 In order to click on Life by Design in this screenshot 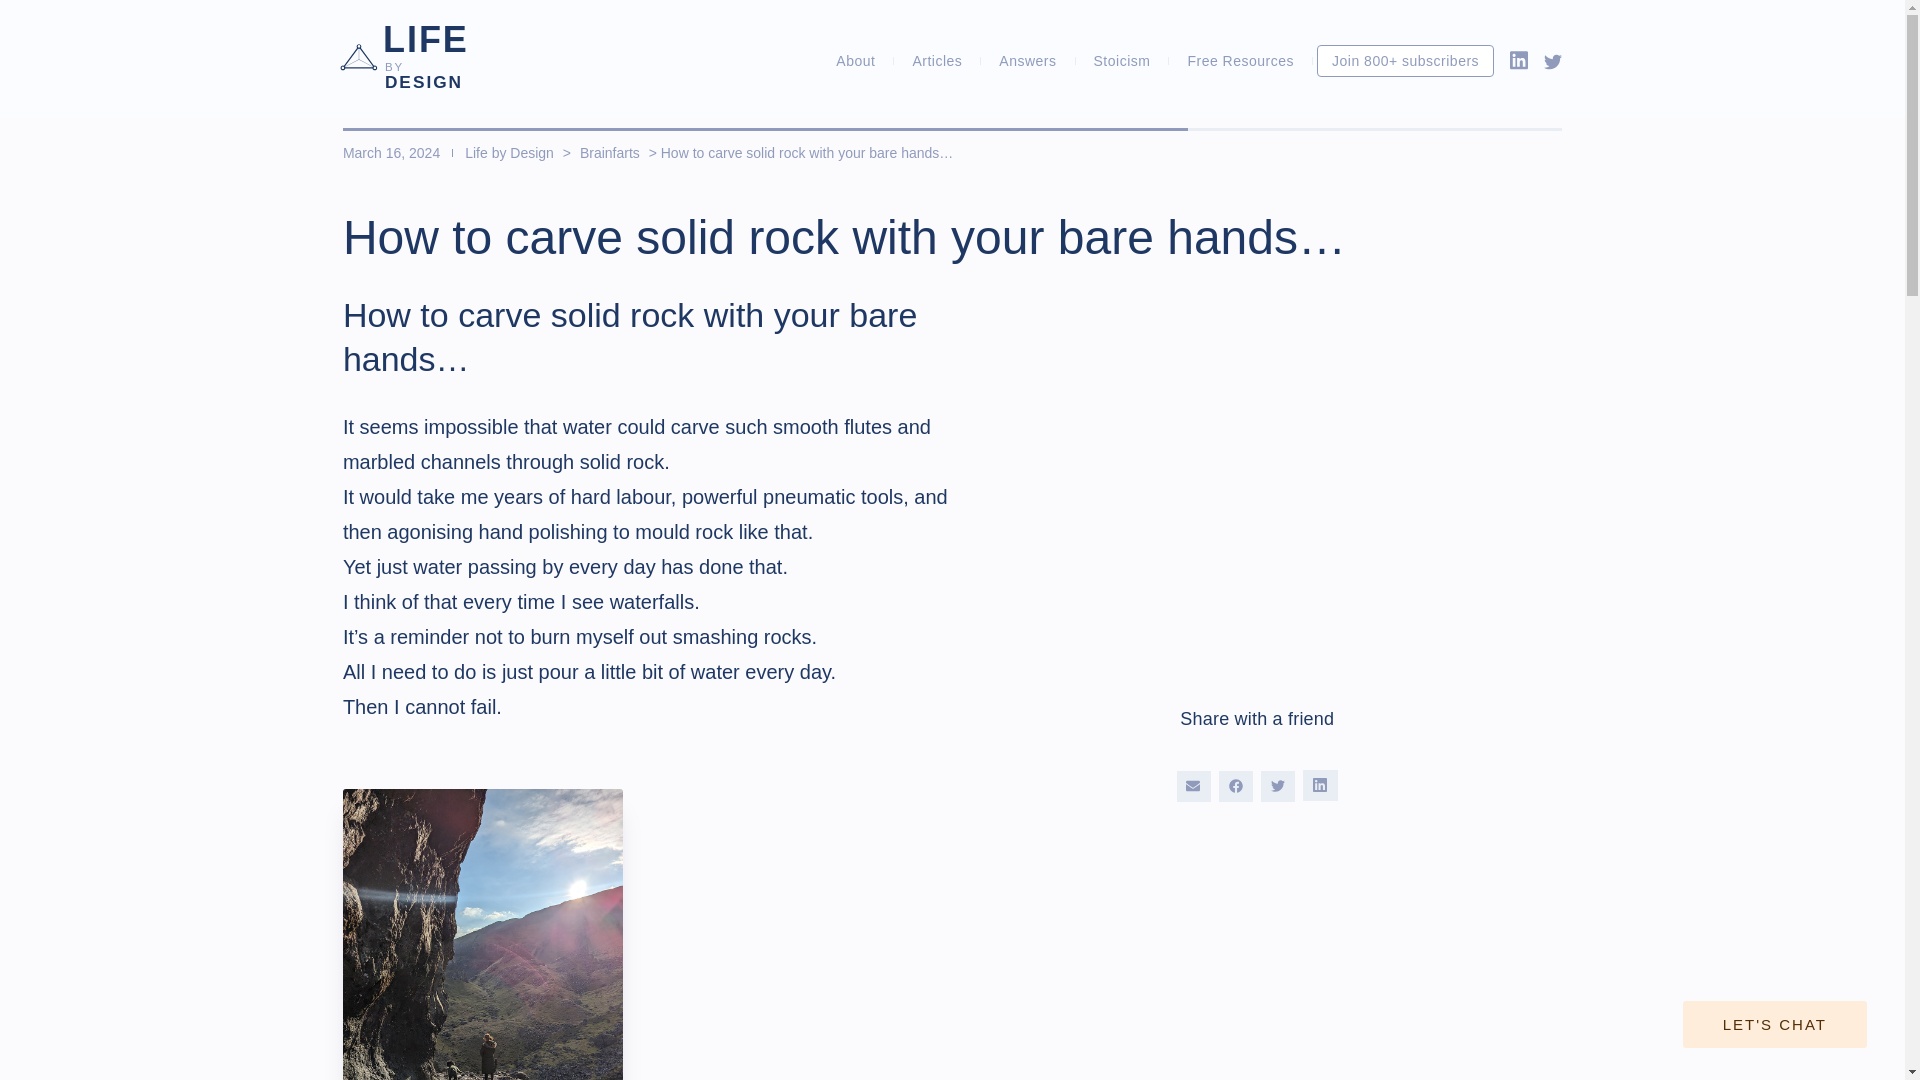, I will do `click(511, 152)`.